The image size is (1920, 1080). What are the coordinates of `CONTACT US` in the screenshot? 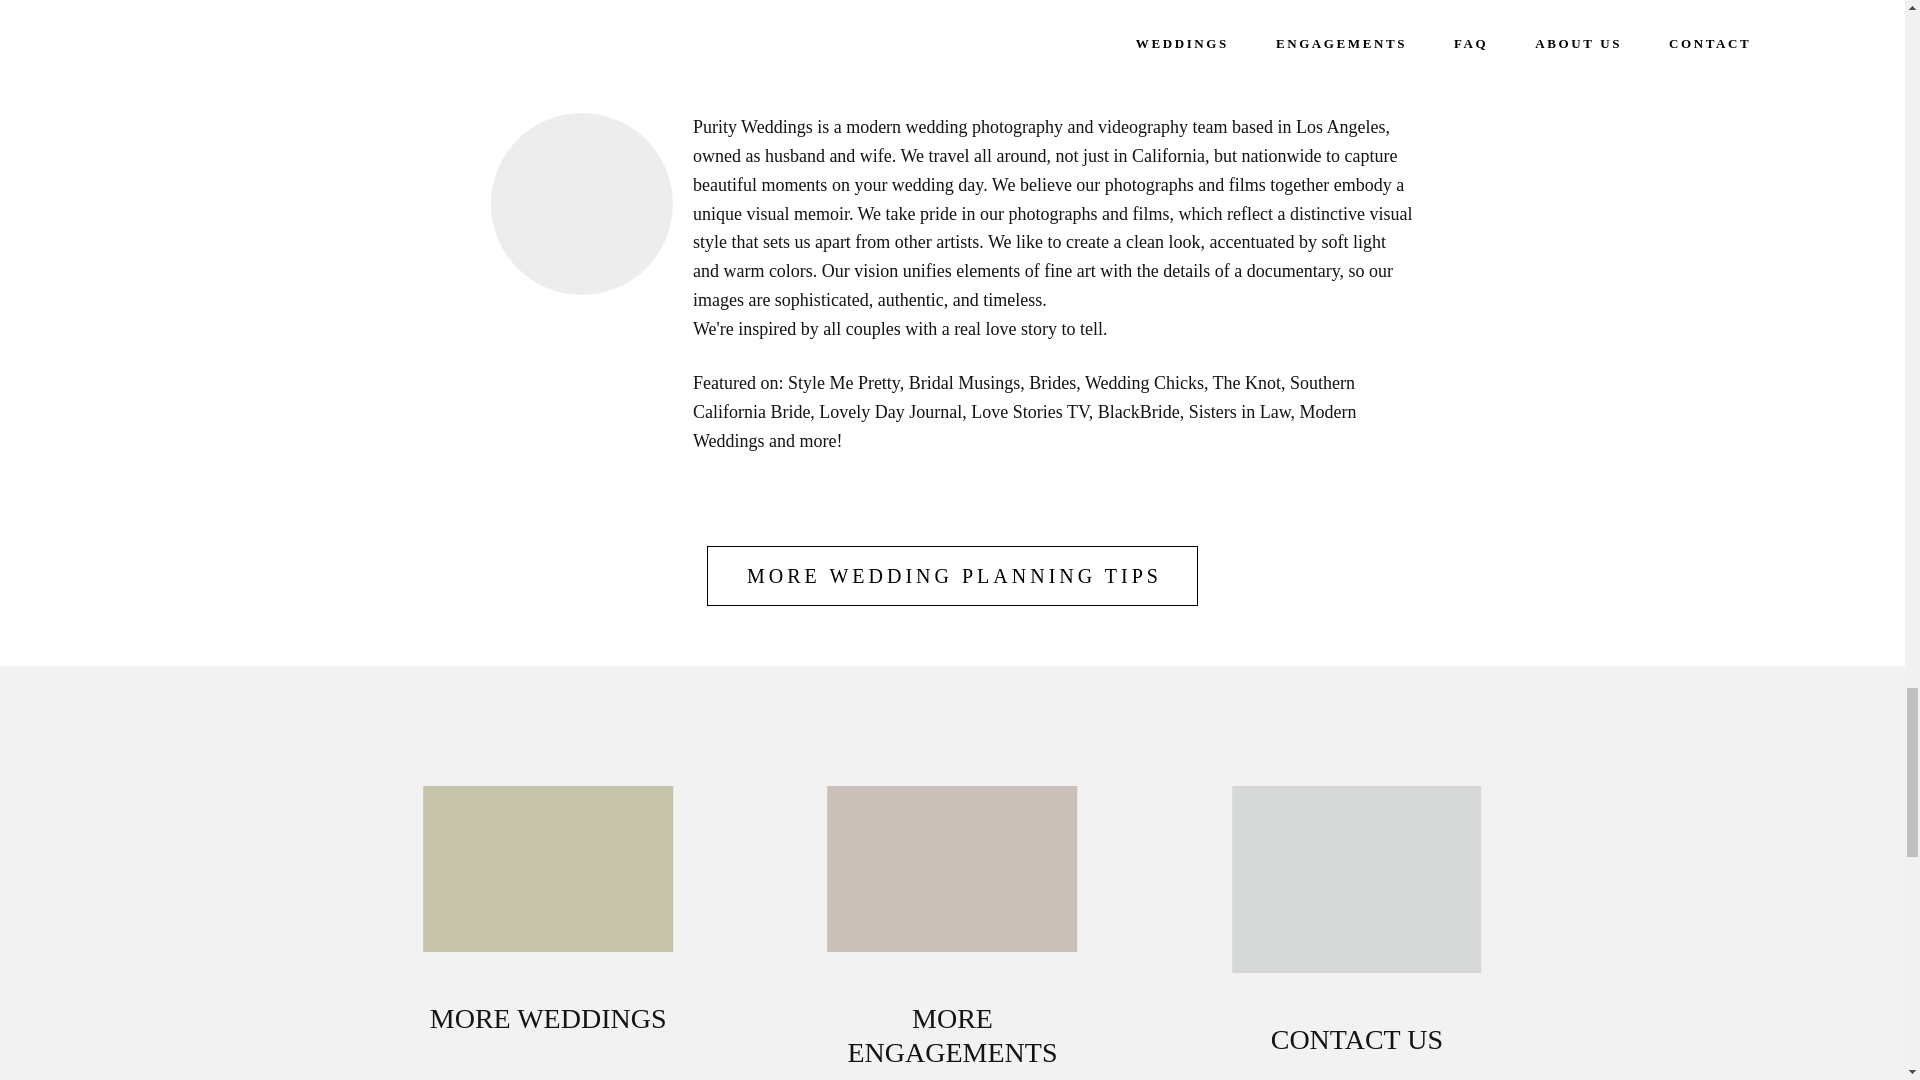 It's located at (1357, 1044).